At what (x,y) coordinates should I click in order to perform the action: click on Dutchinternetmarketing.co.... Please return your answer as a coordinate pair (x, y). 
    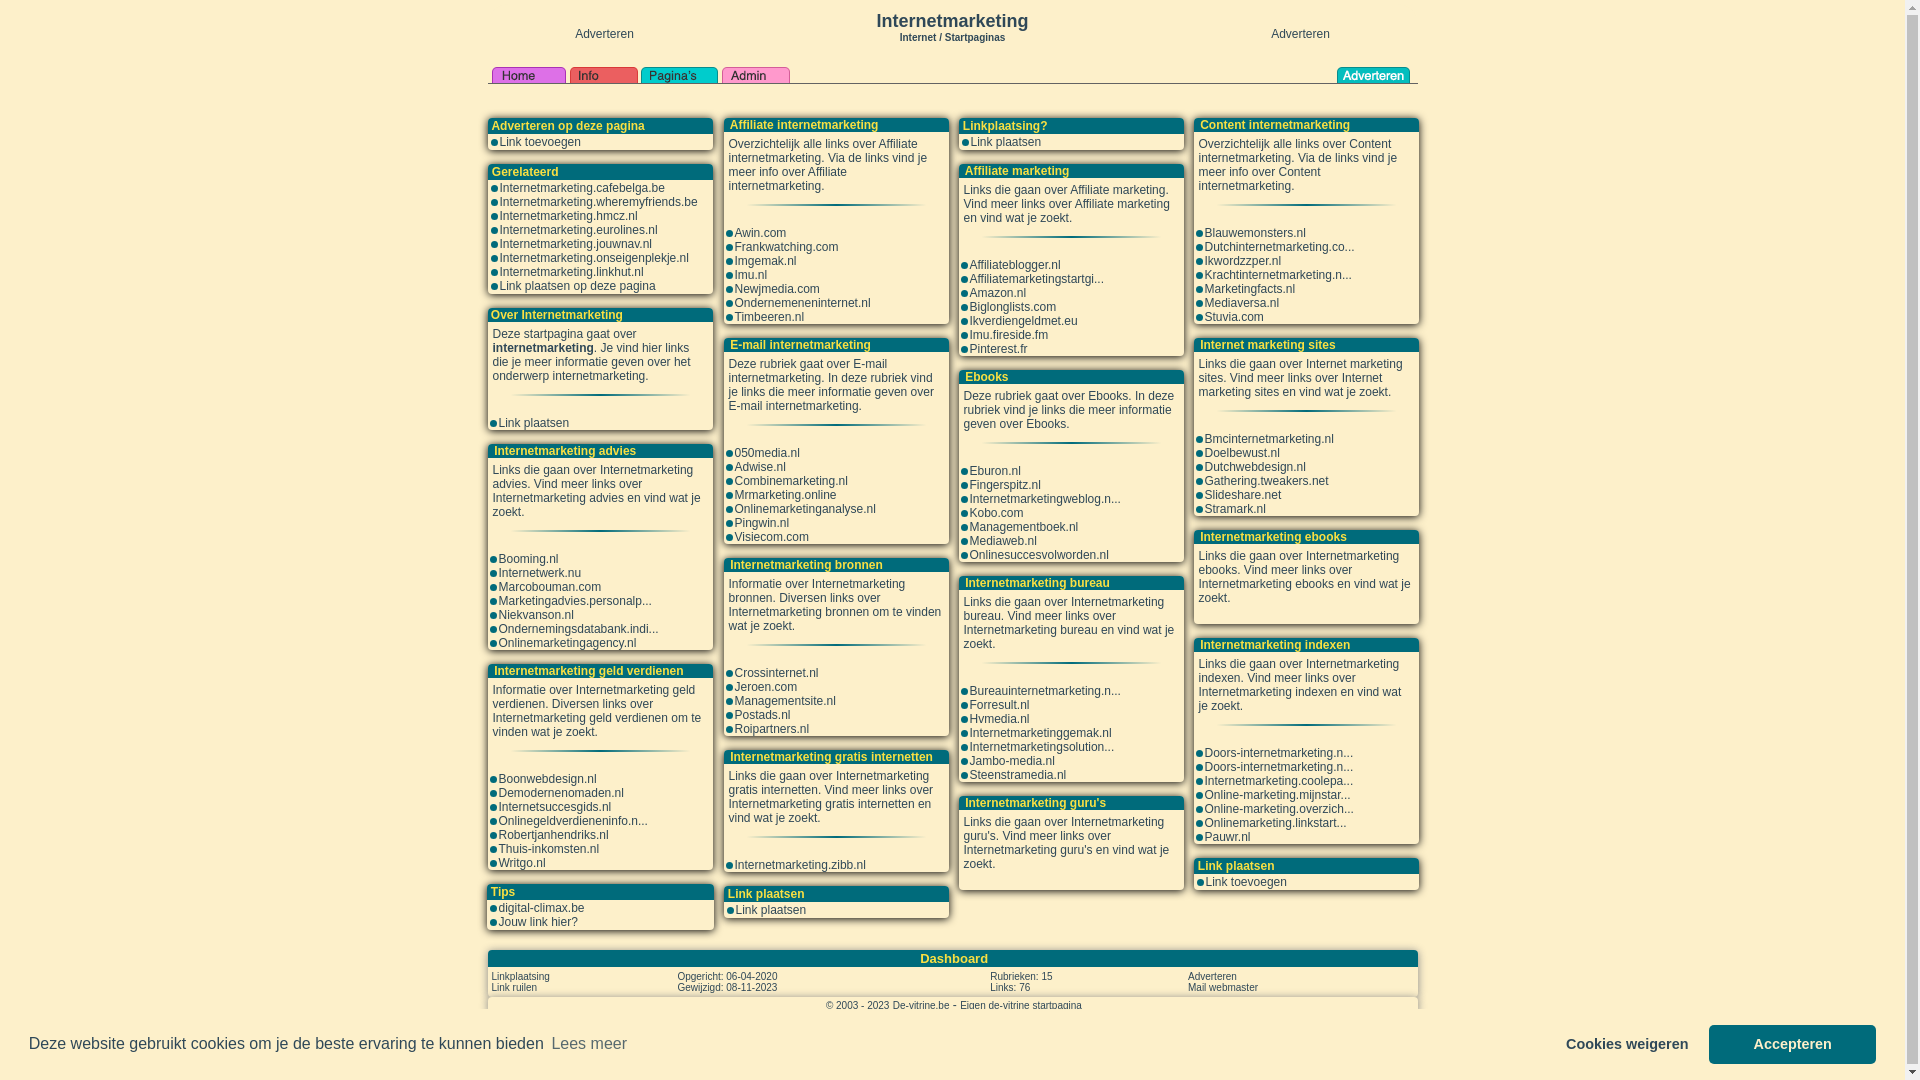
    Looking at the image, I should click on (1279, 247).